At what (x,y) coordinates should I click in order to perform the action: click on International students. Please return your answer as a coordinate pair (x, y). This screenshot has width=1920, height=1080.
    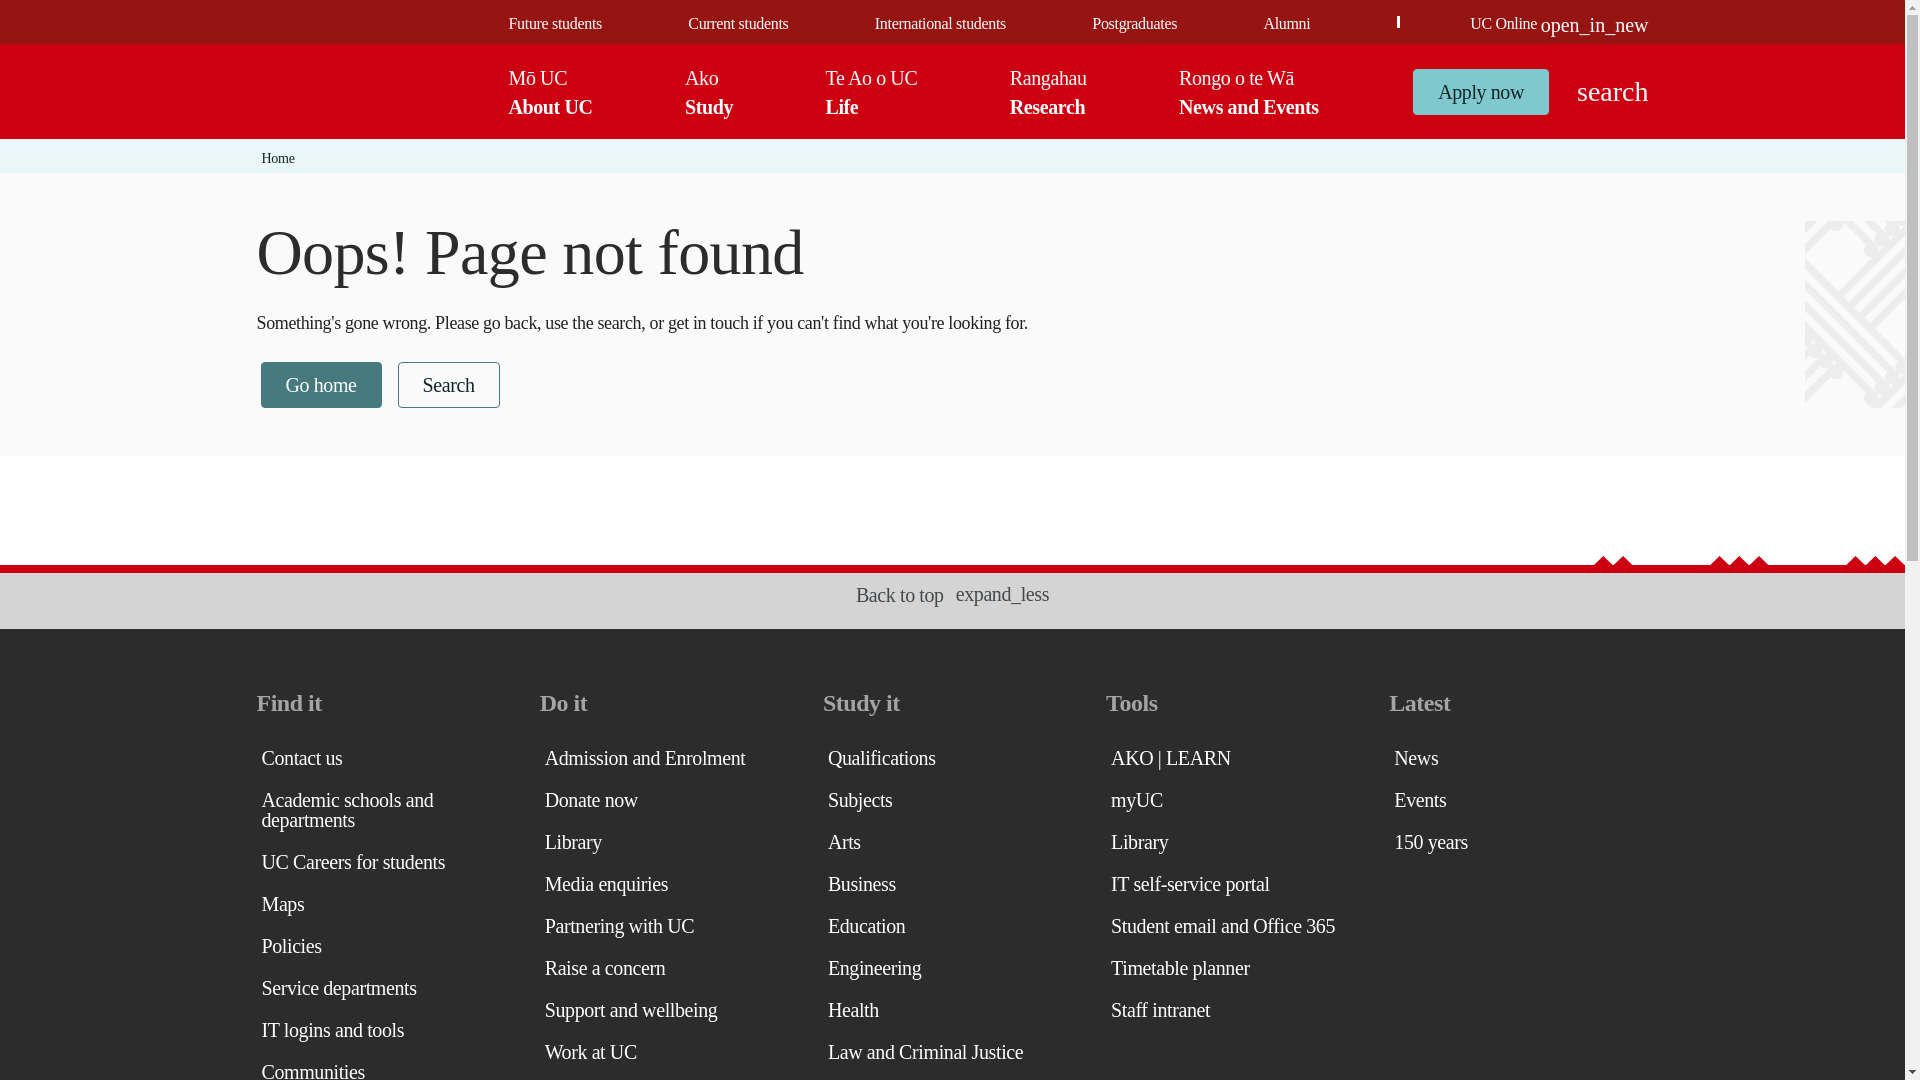
    Looking at the image, I should click on (940, 24).